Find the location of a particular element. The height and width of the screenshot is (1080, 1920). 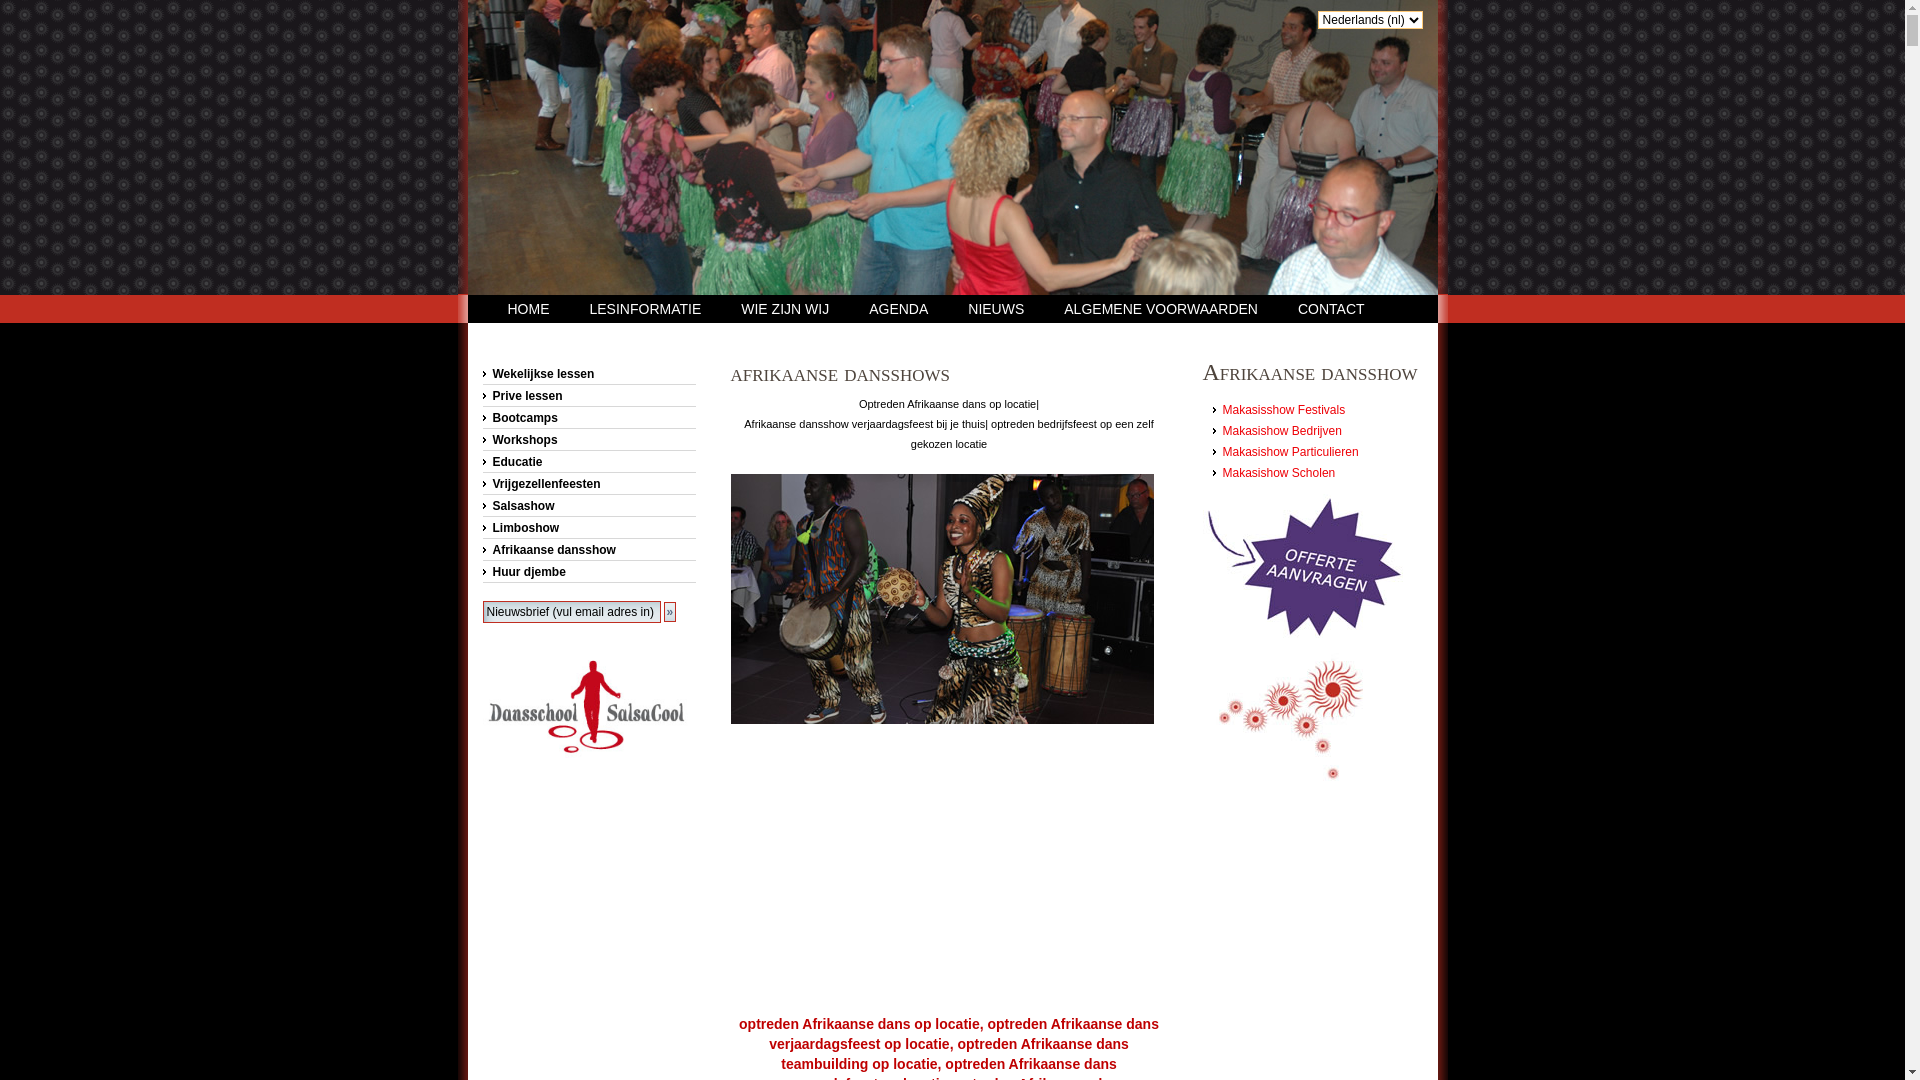

ALGEMENE VOORWAARDEN is located at coordinates (1161, 309).